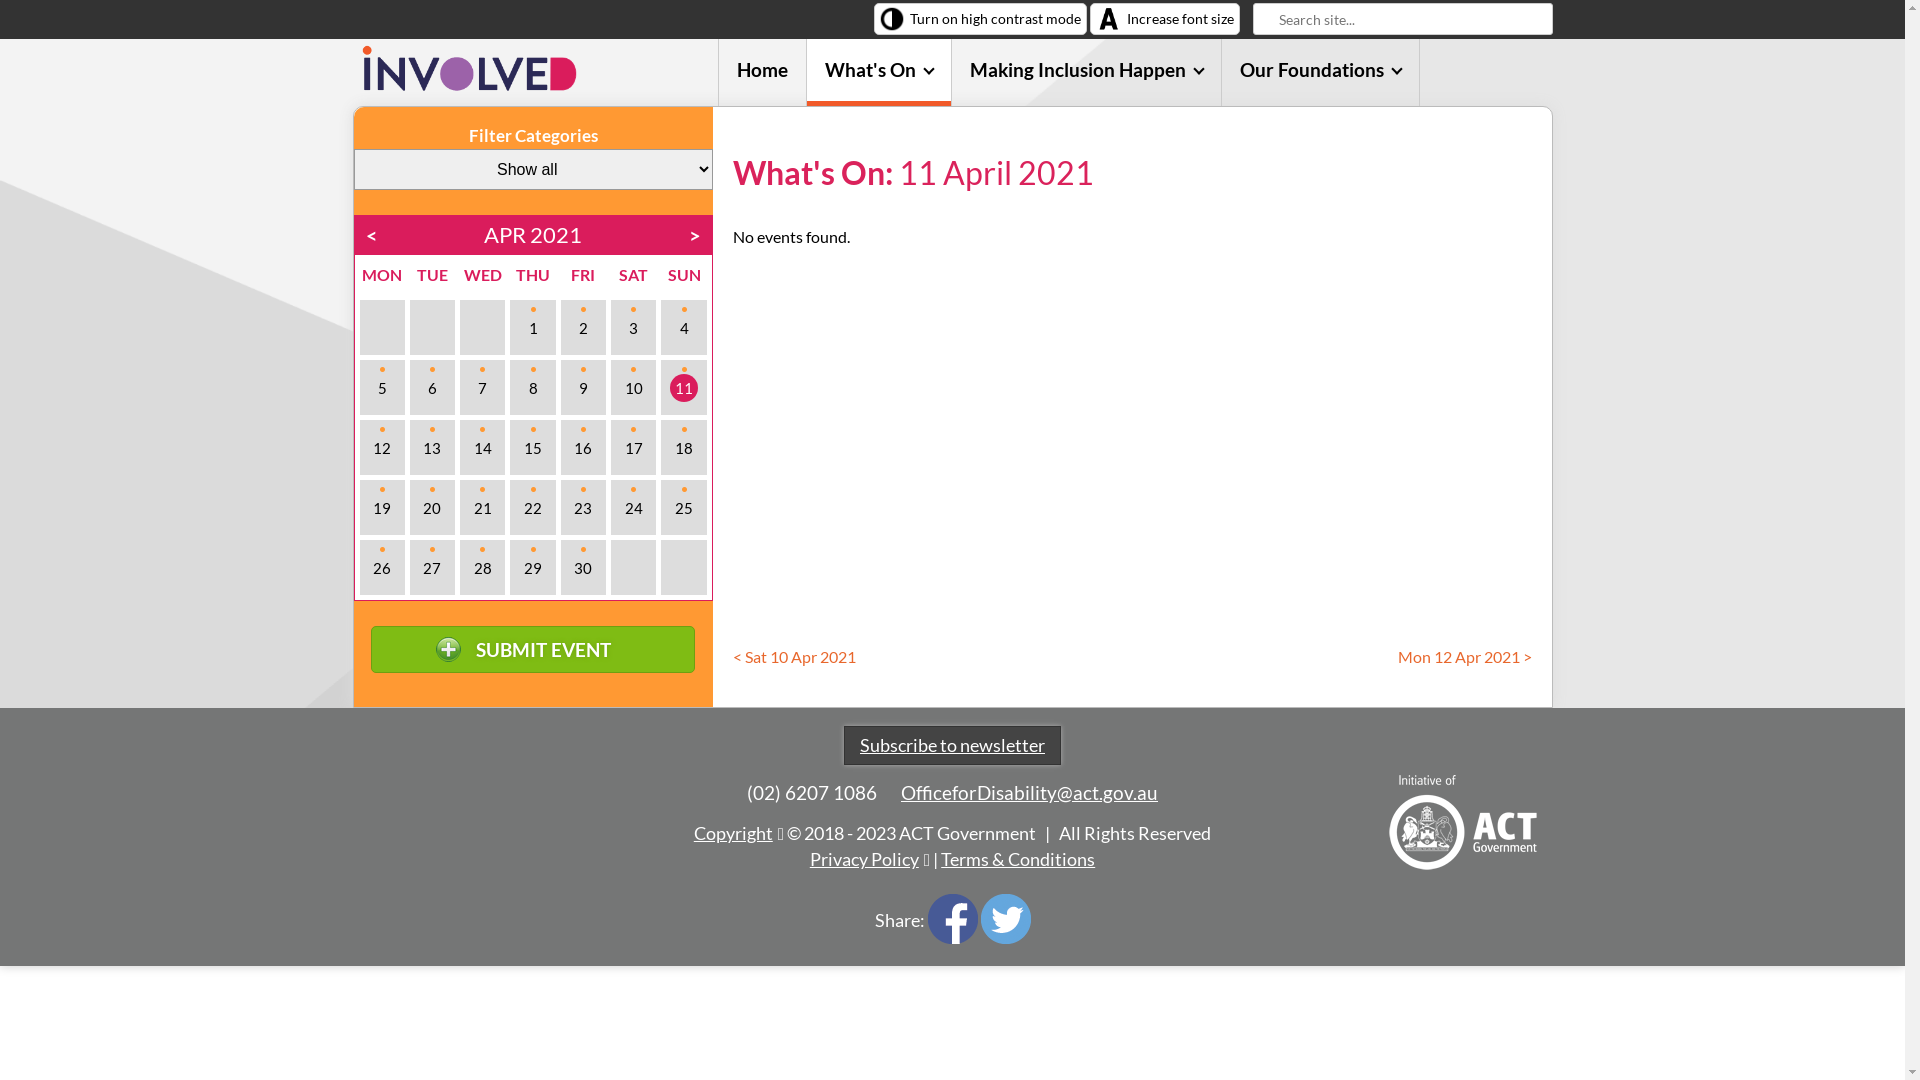  I want to click on 5, so click(382, 388).